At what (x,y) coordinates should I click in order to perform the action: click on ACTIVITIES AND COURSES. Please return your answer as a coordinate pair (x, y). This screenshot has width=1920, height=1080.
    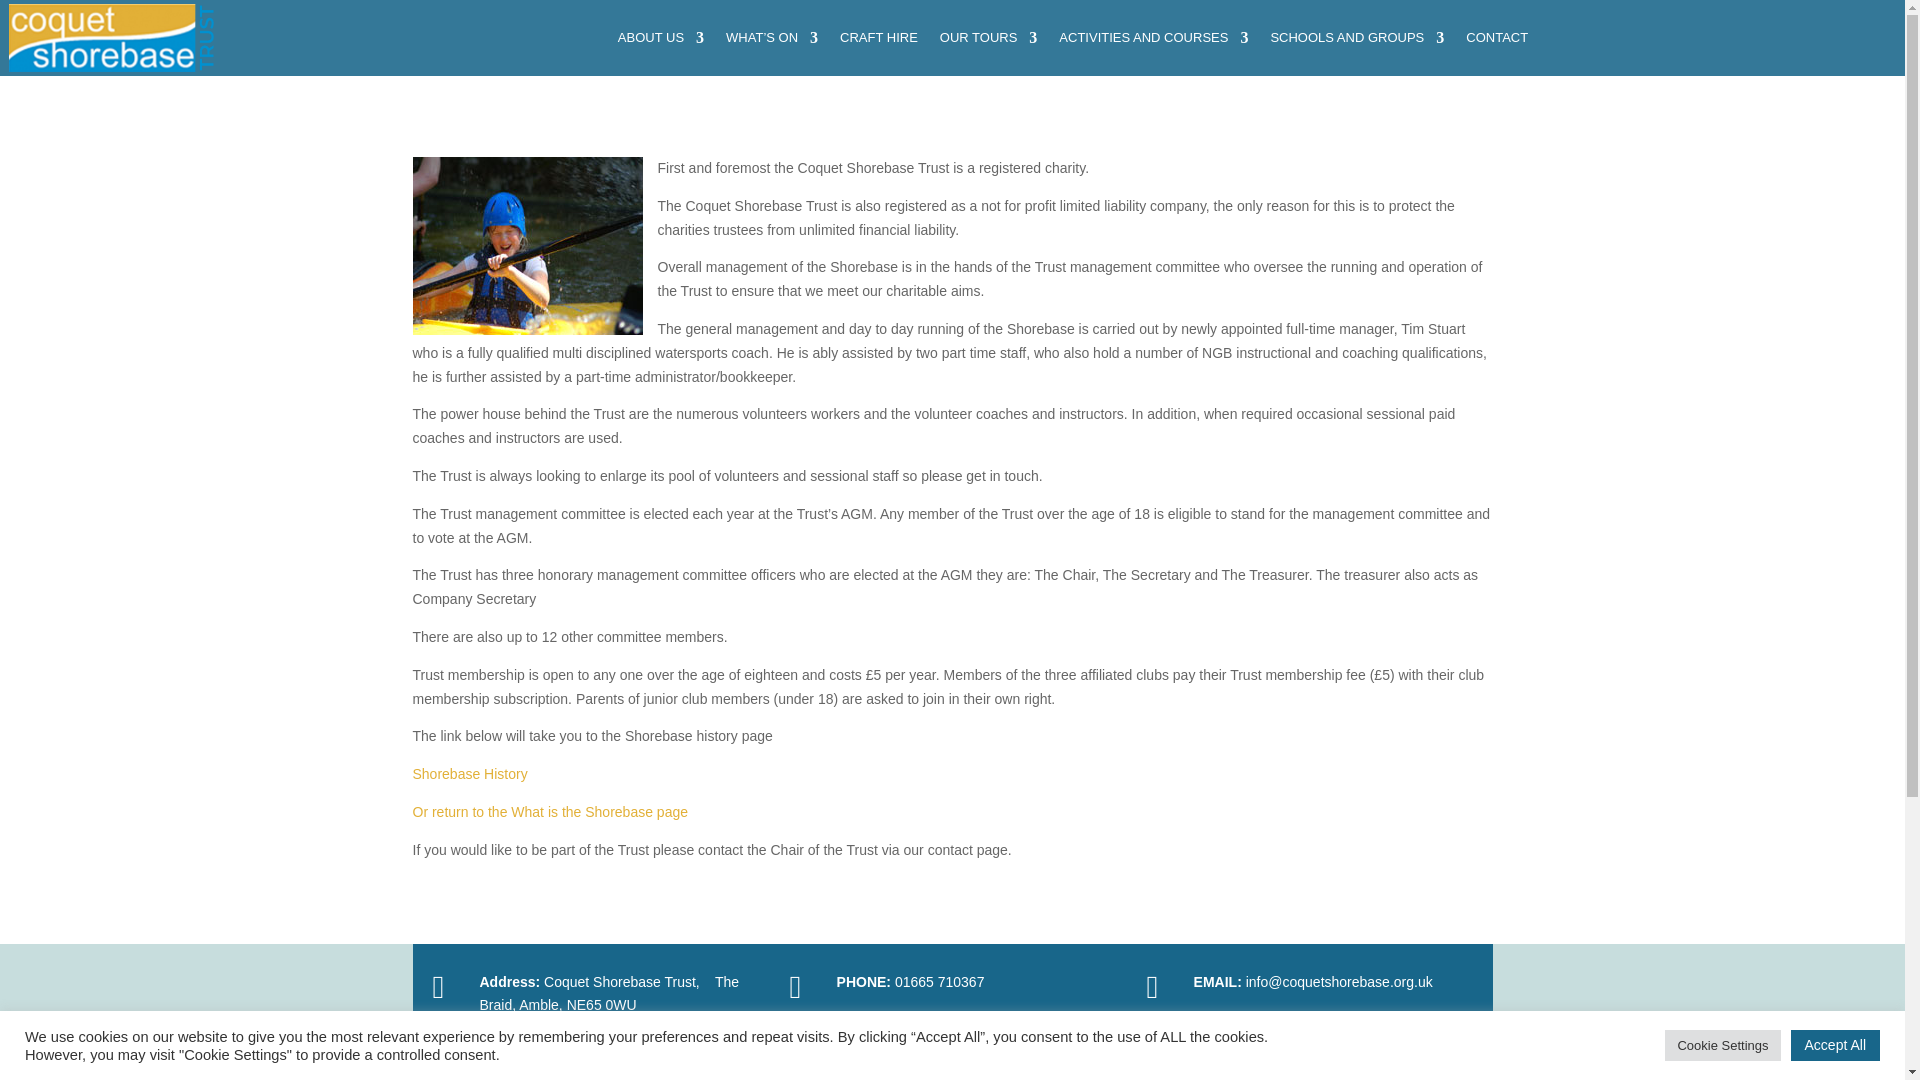
    Looking at the image, I should click on (1154, 38).